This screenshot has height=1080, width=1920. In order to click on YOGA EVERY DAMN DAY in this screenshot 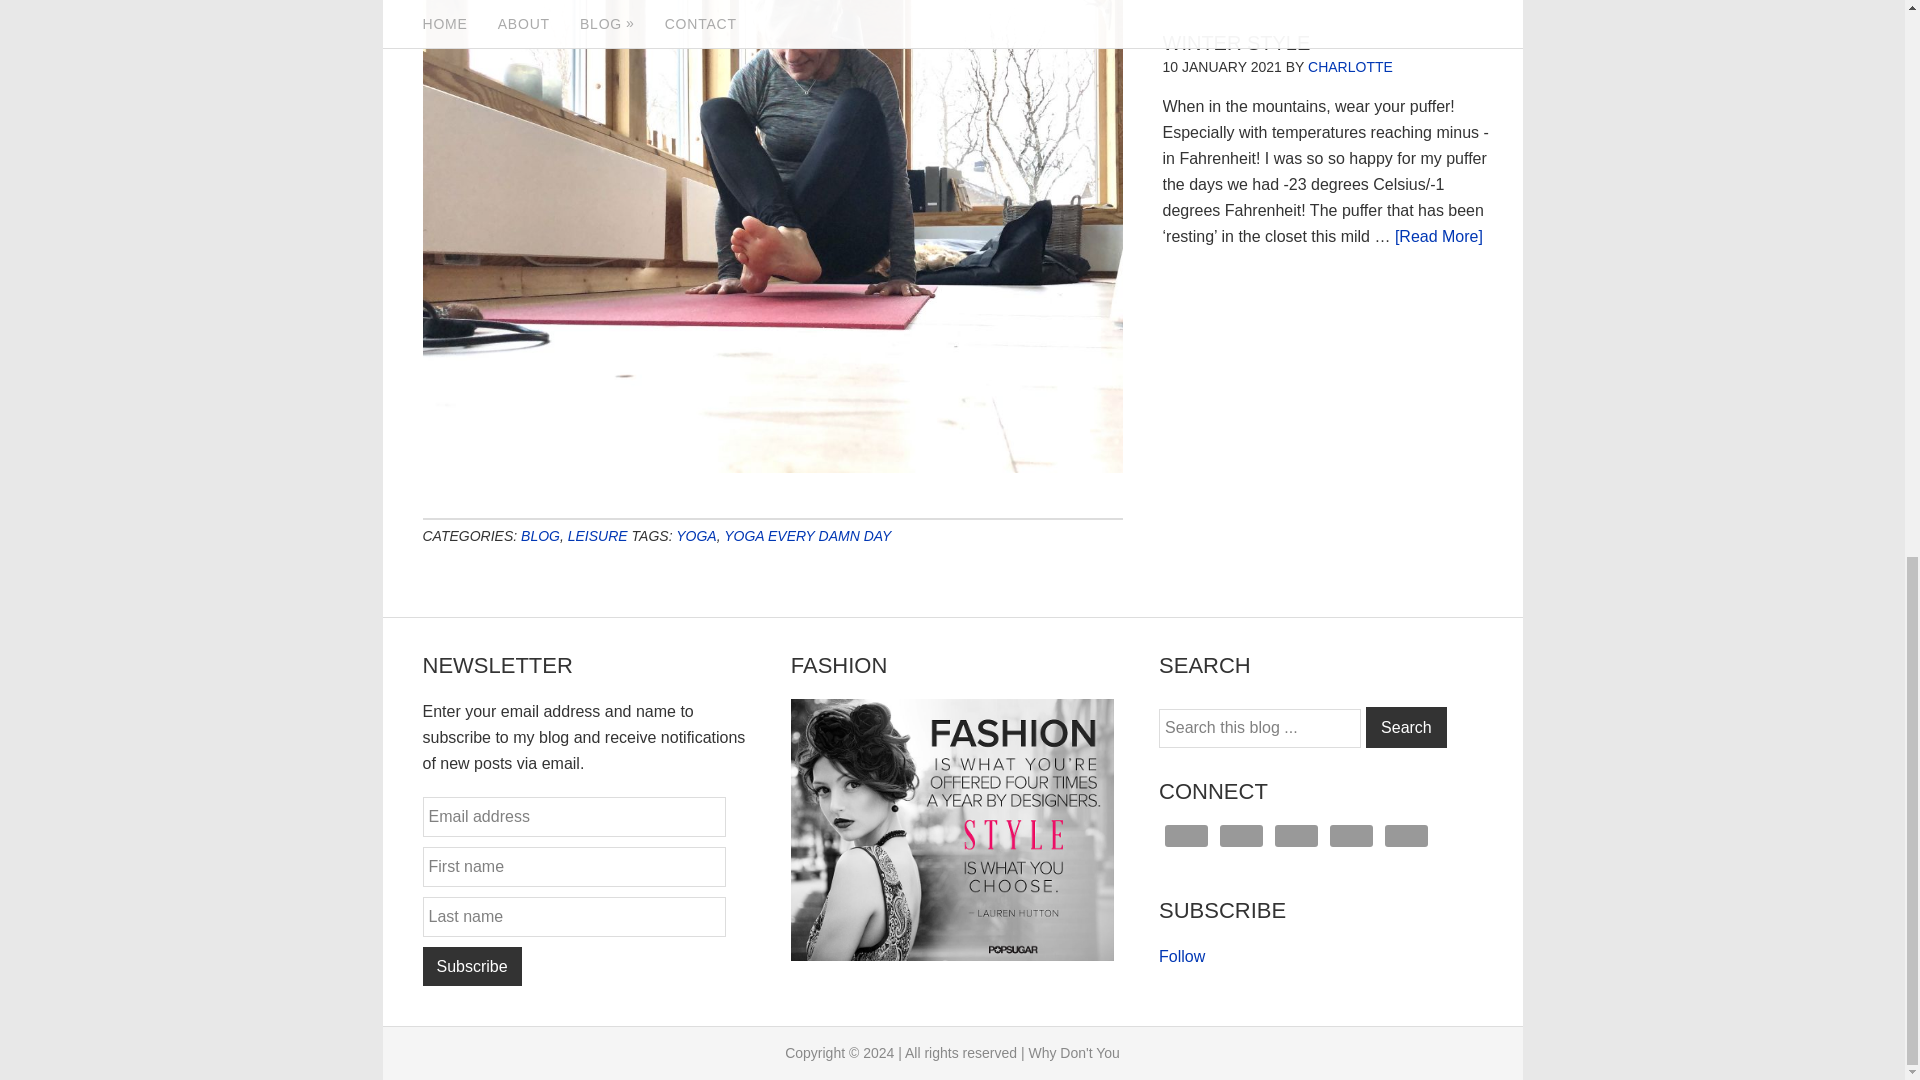, I will do `click(806, 535)`.